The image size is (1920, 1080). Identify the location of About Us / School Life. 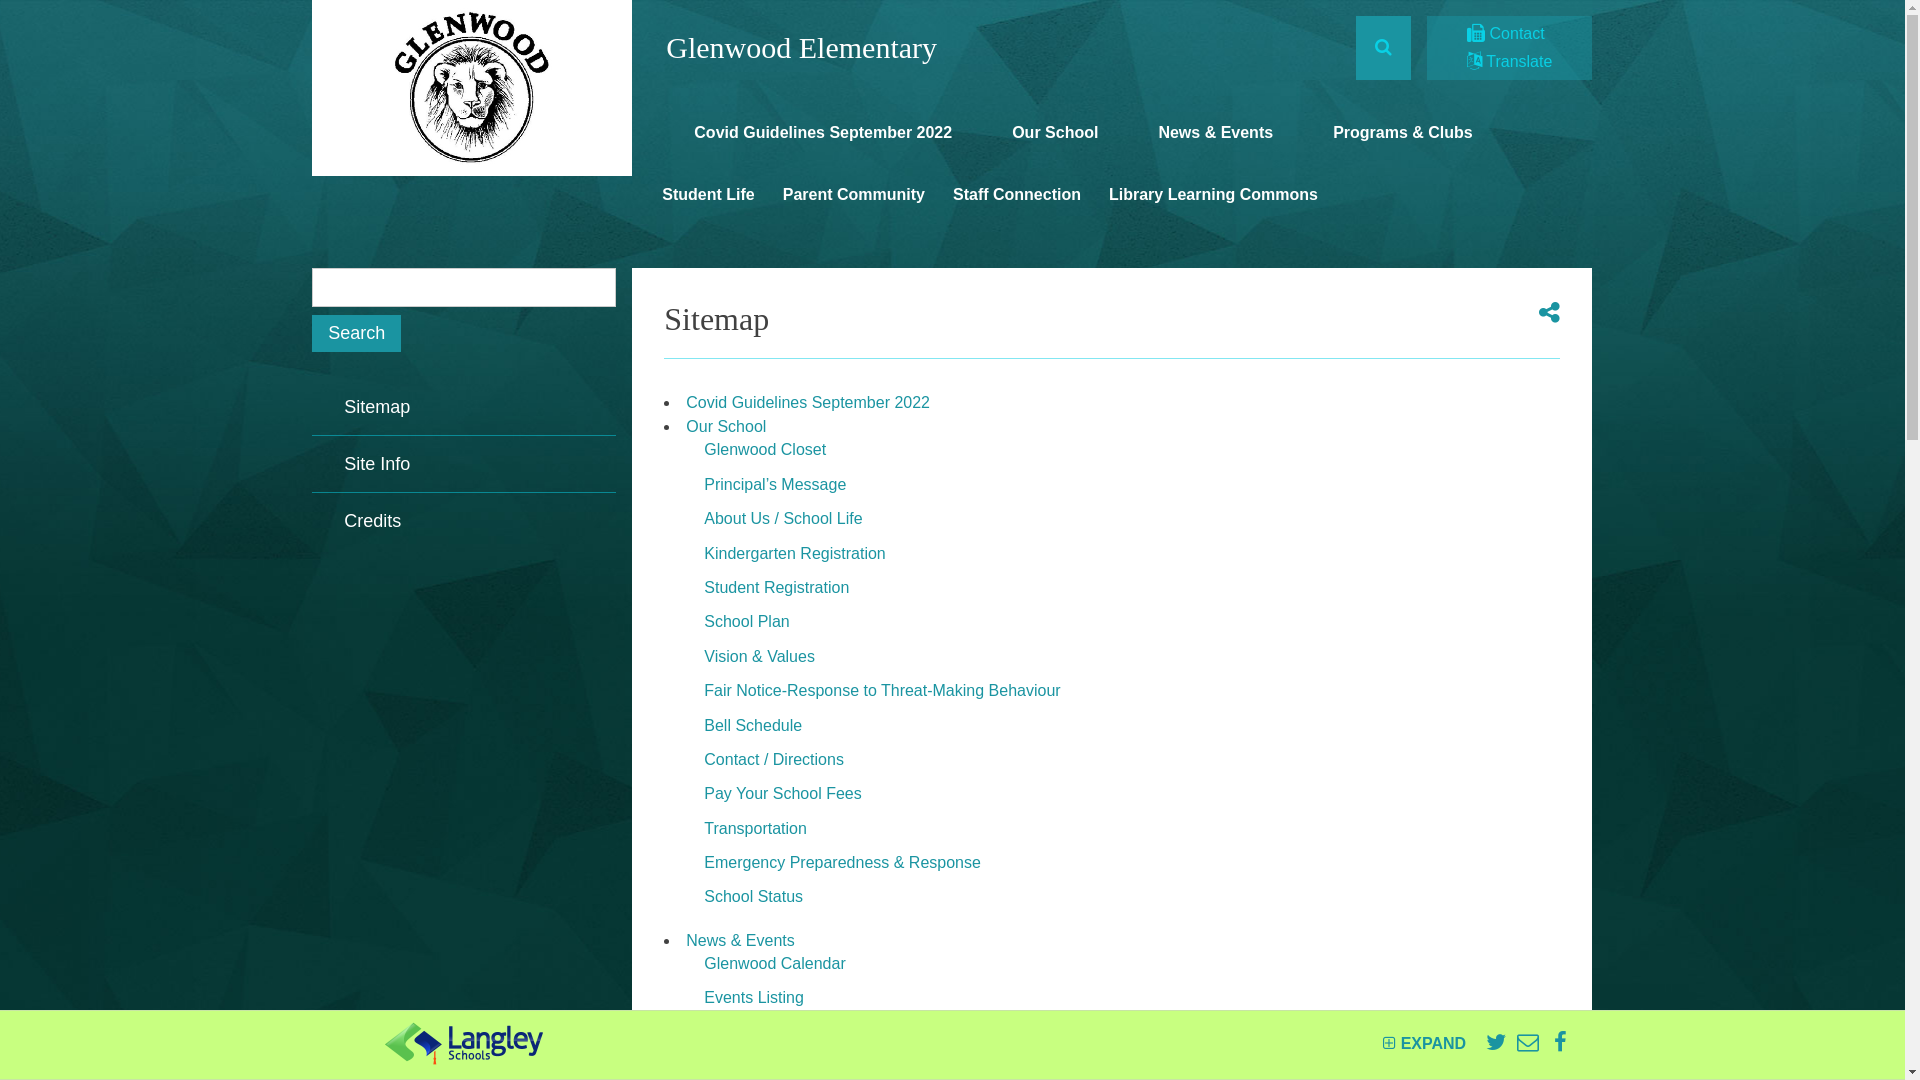
(783, 518).